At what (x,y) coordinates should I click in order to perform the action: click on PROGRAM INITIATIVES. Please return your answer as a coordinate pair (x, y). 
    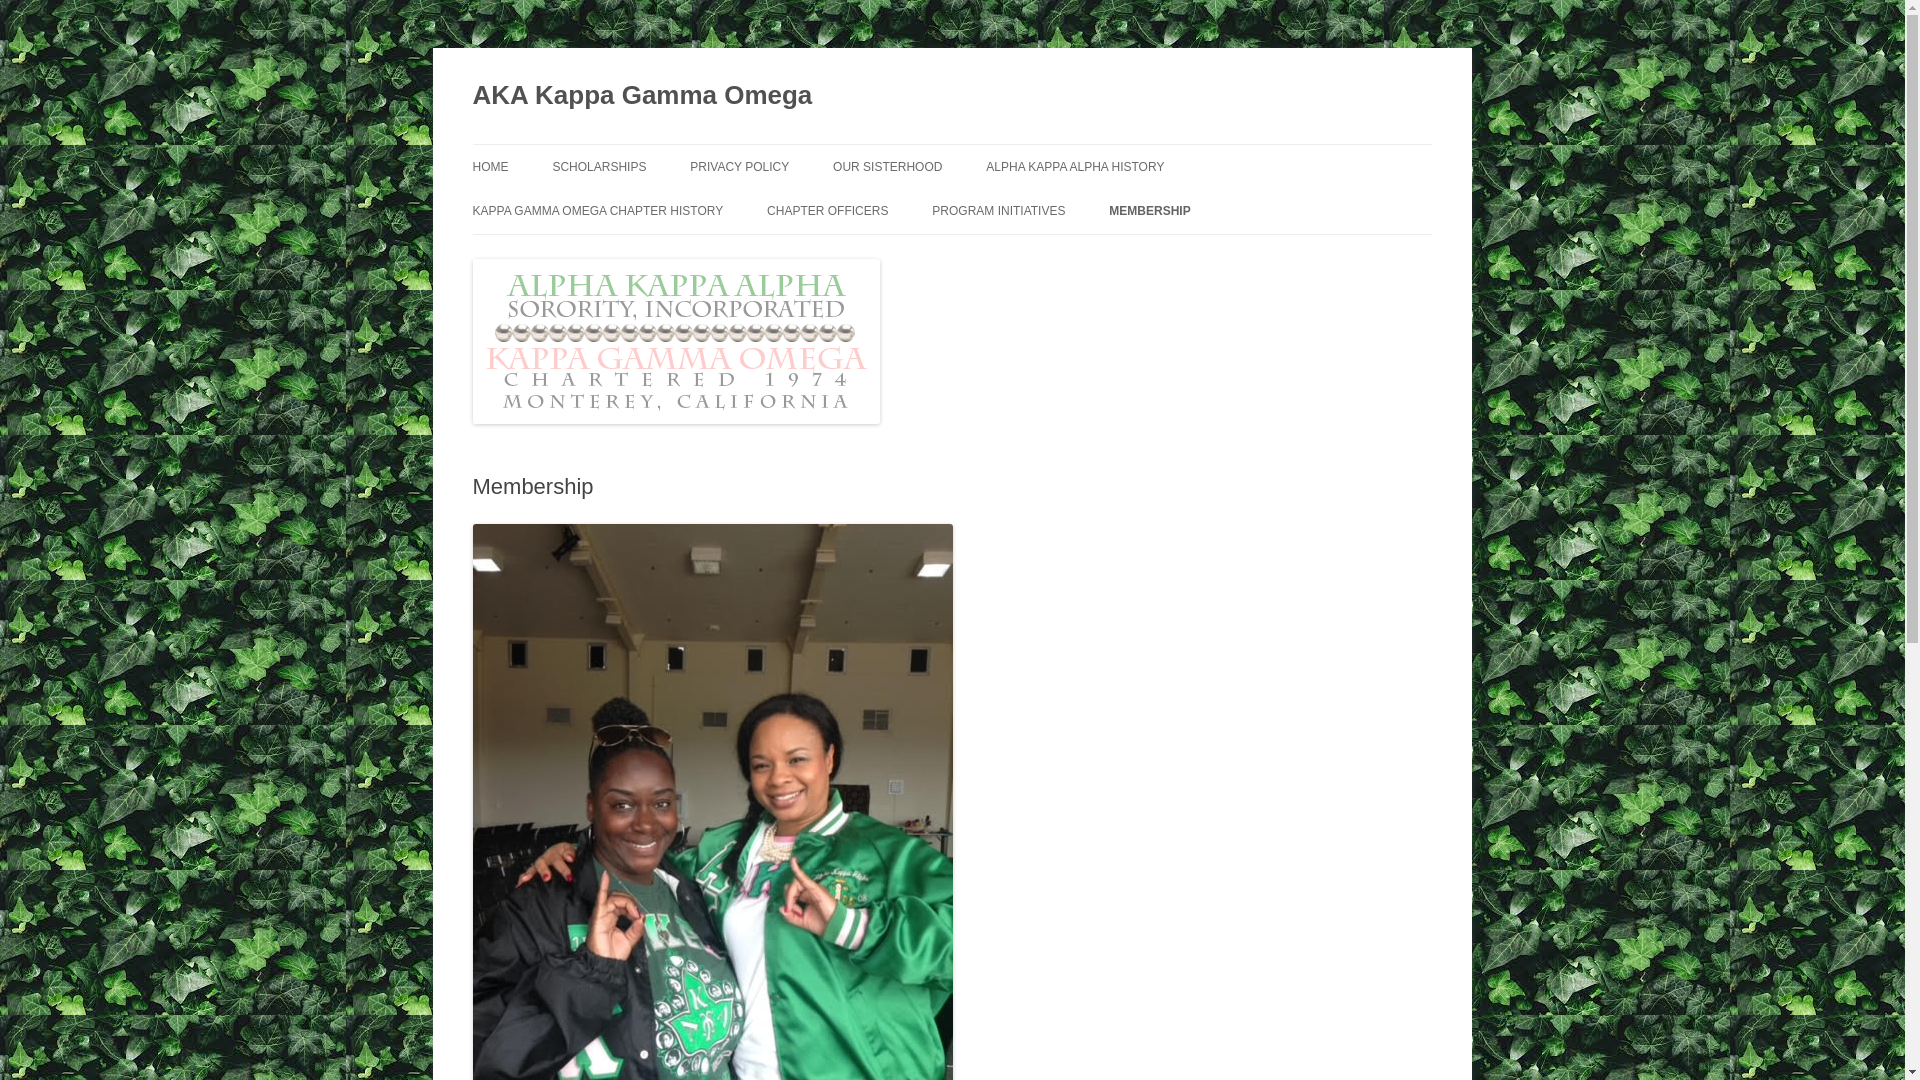
    Looking at the image, I should click on (998, 211).